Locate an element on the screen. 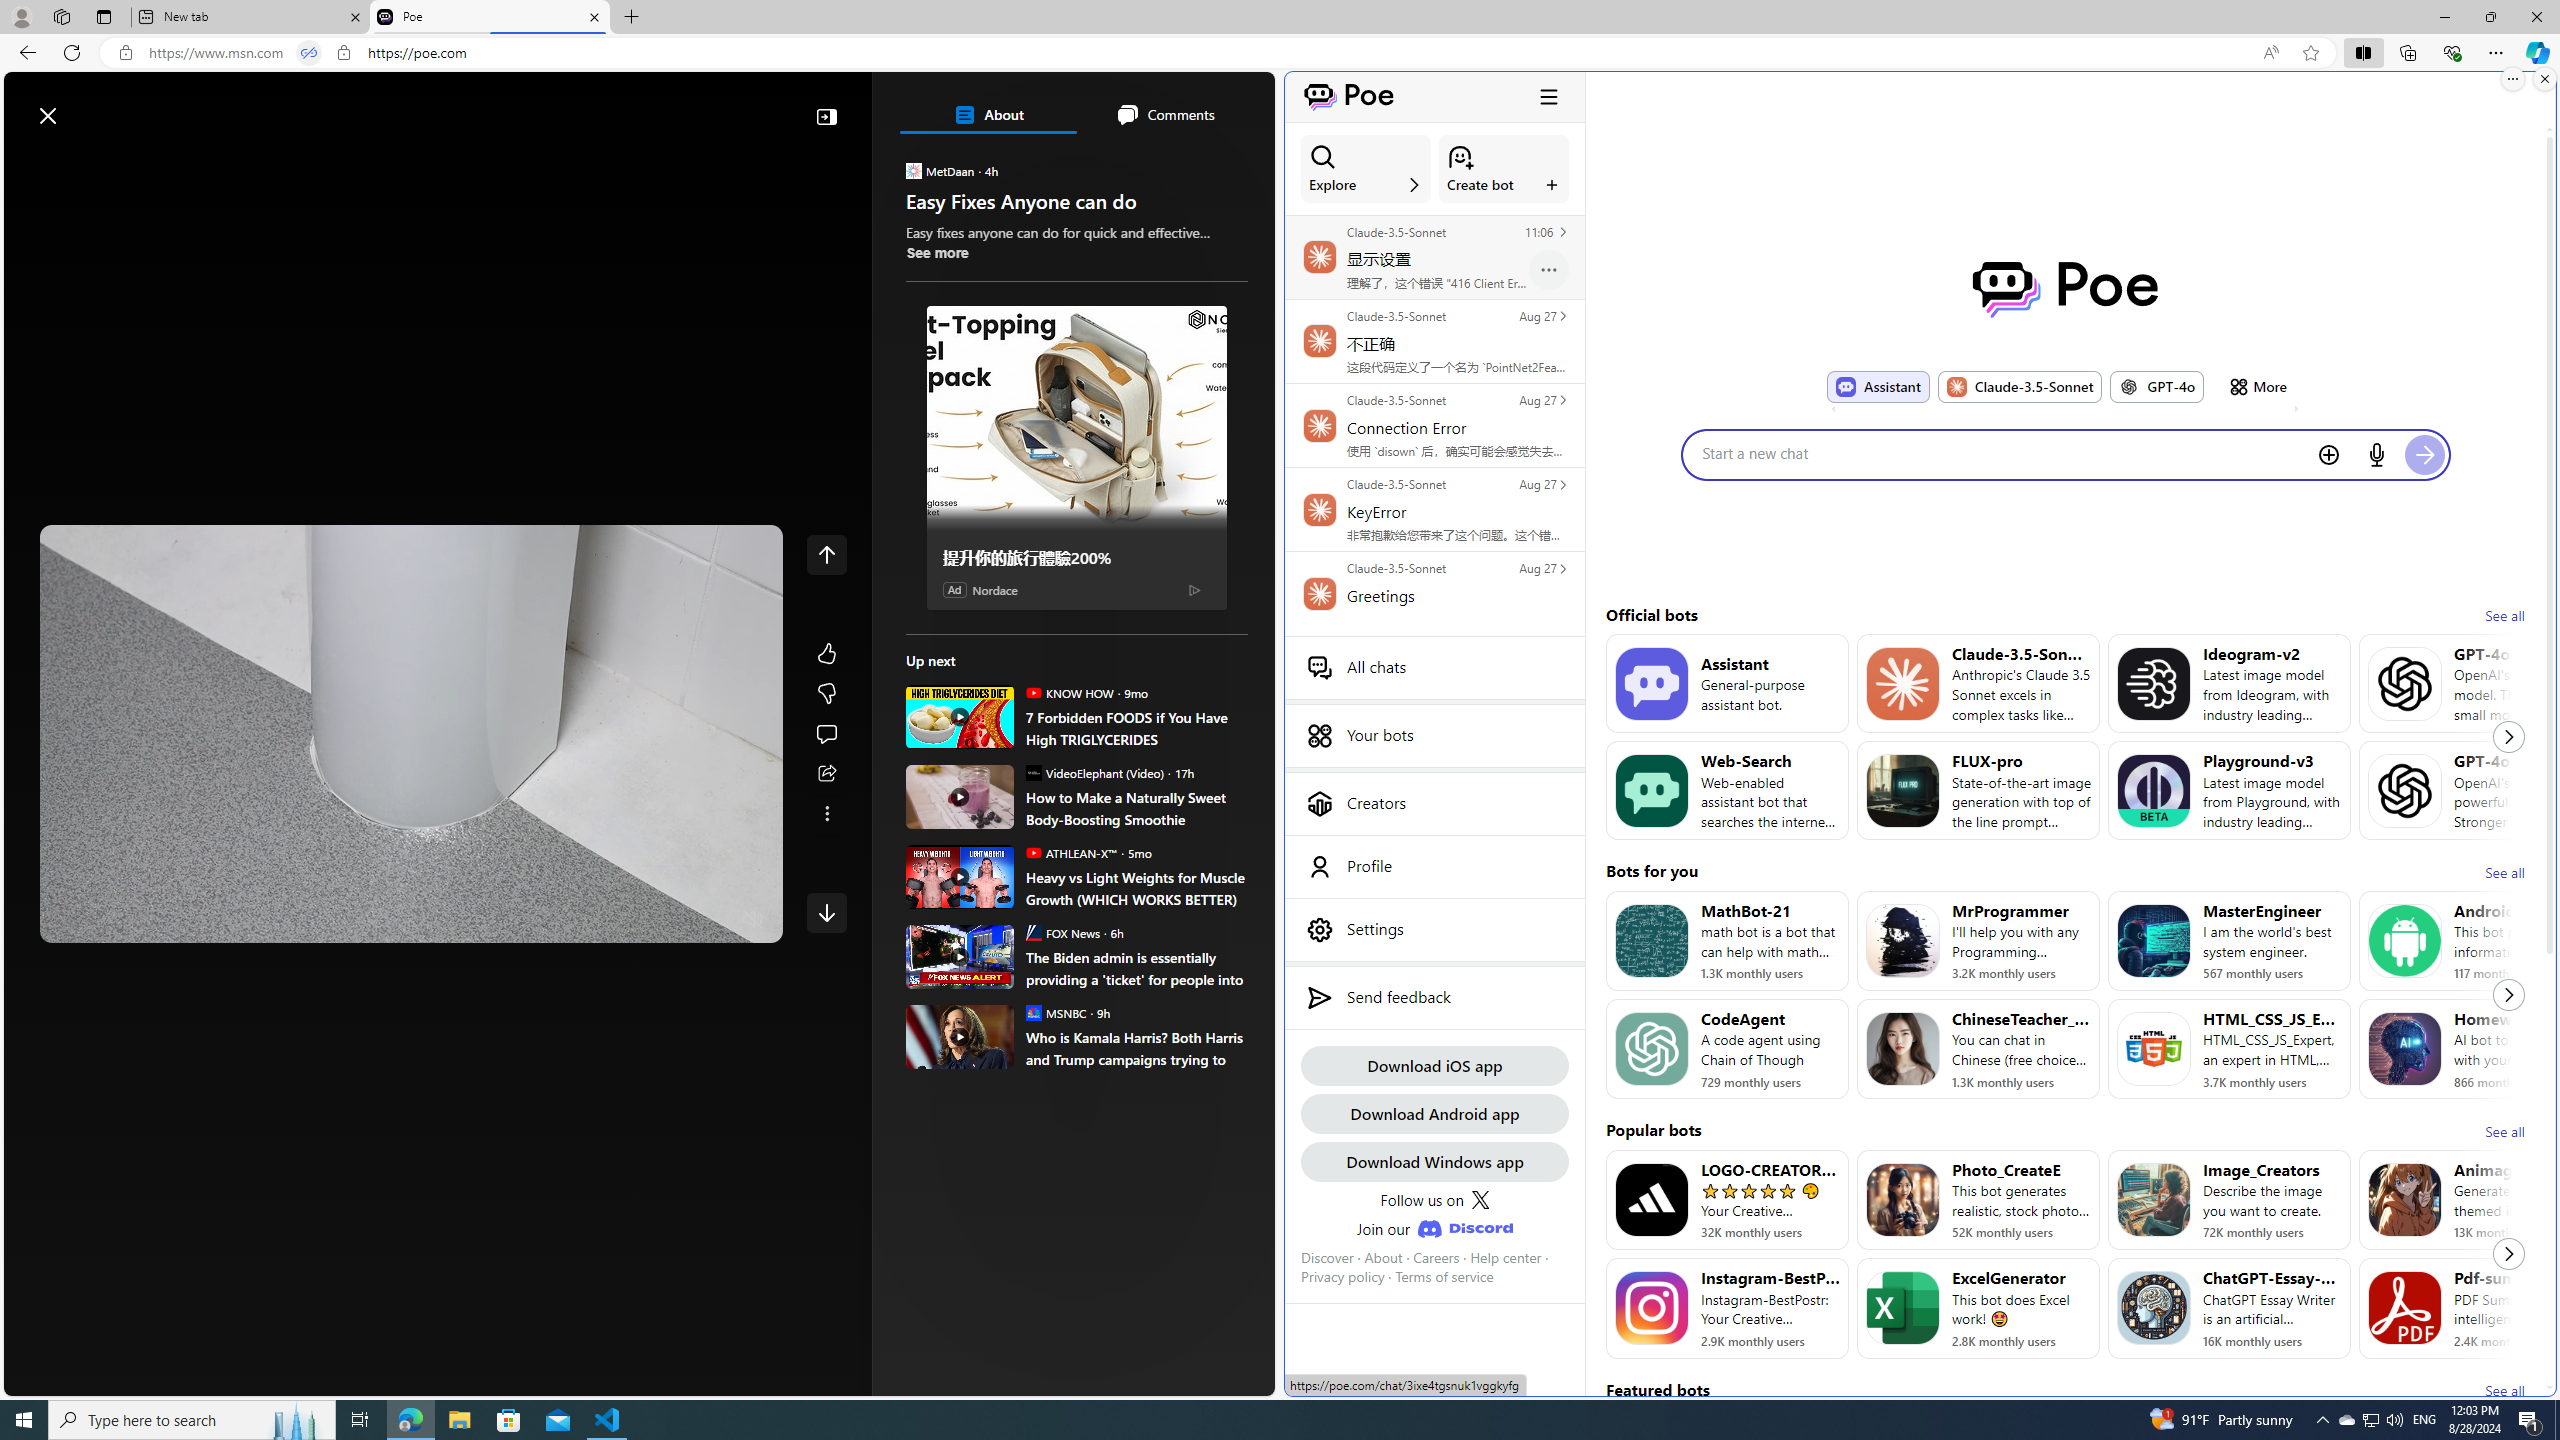 This screenshot has height=1440, width=2560. Class: control icon-only is located at coordinates (826, 554).